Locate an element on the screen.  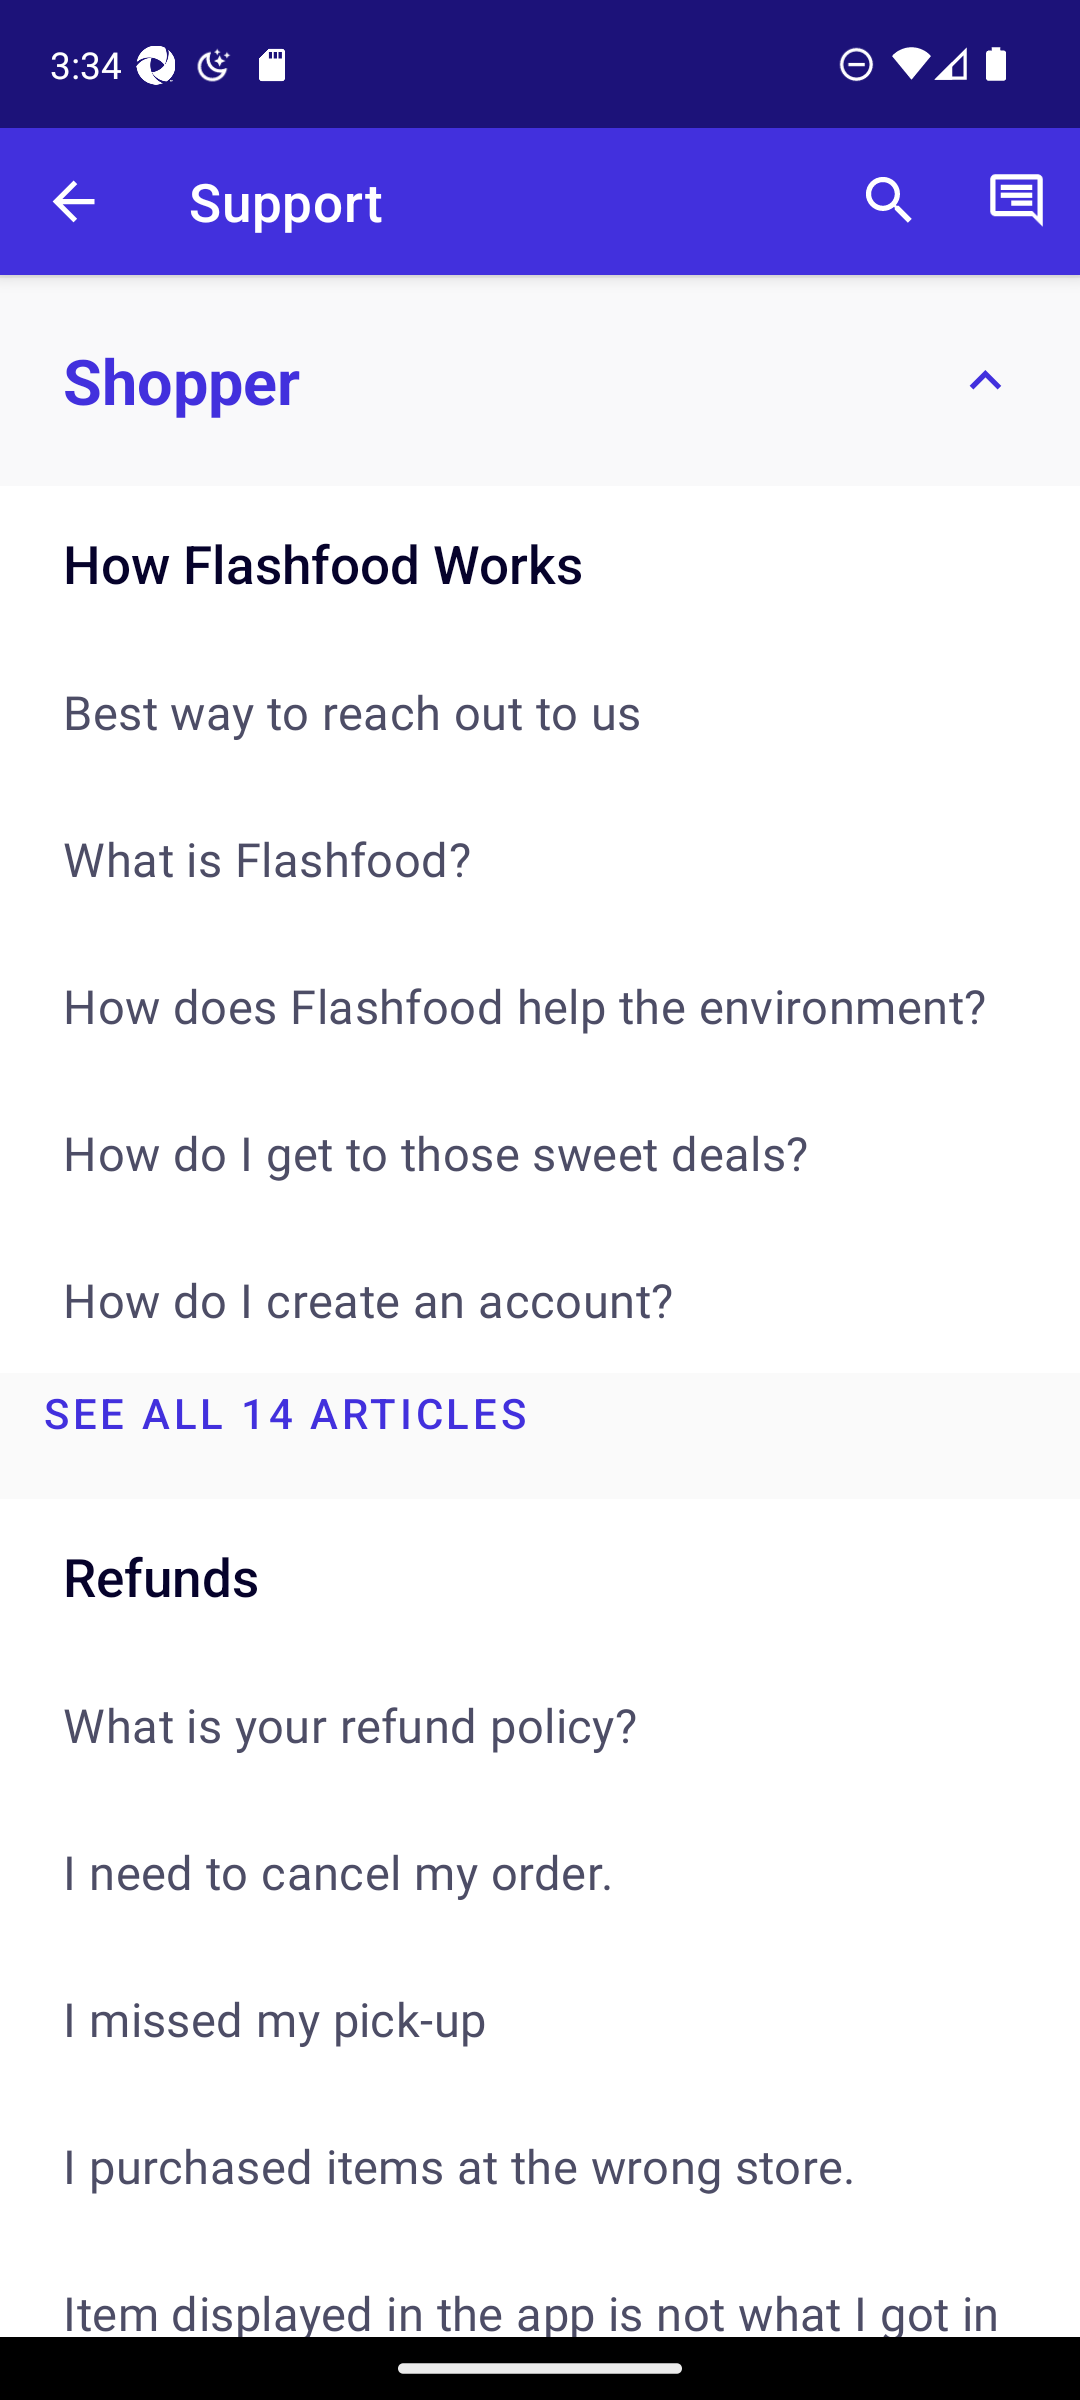
I missed my pick-up  is located at coordinates (540, 2018).